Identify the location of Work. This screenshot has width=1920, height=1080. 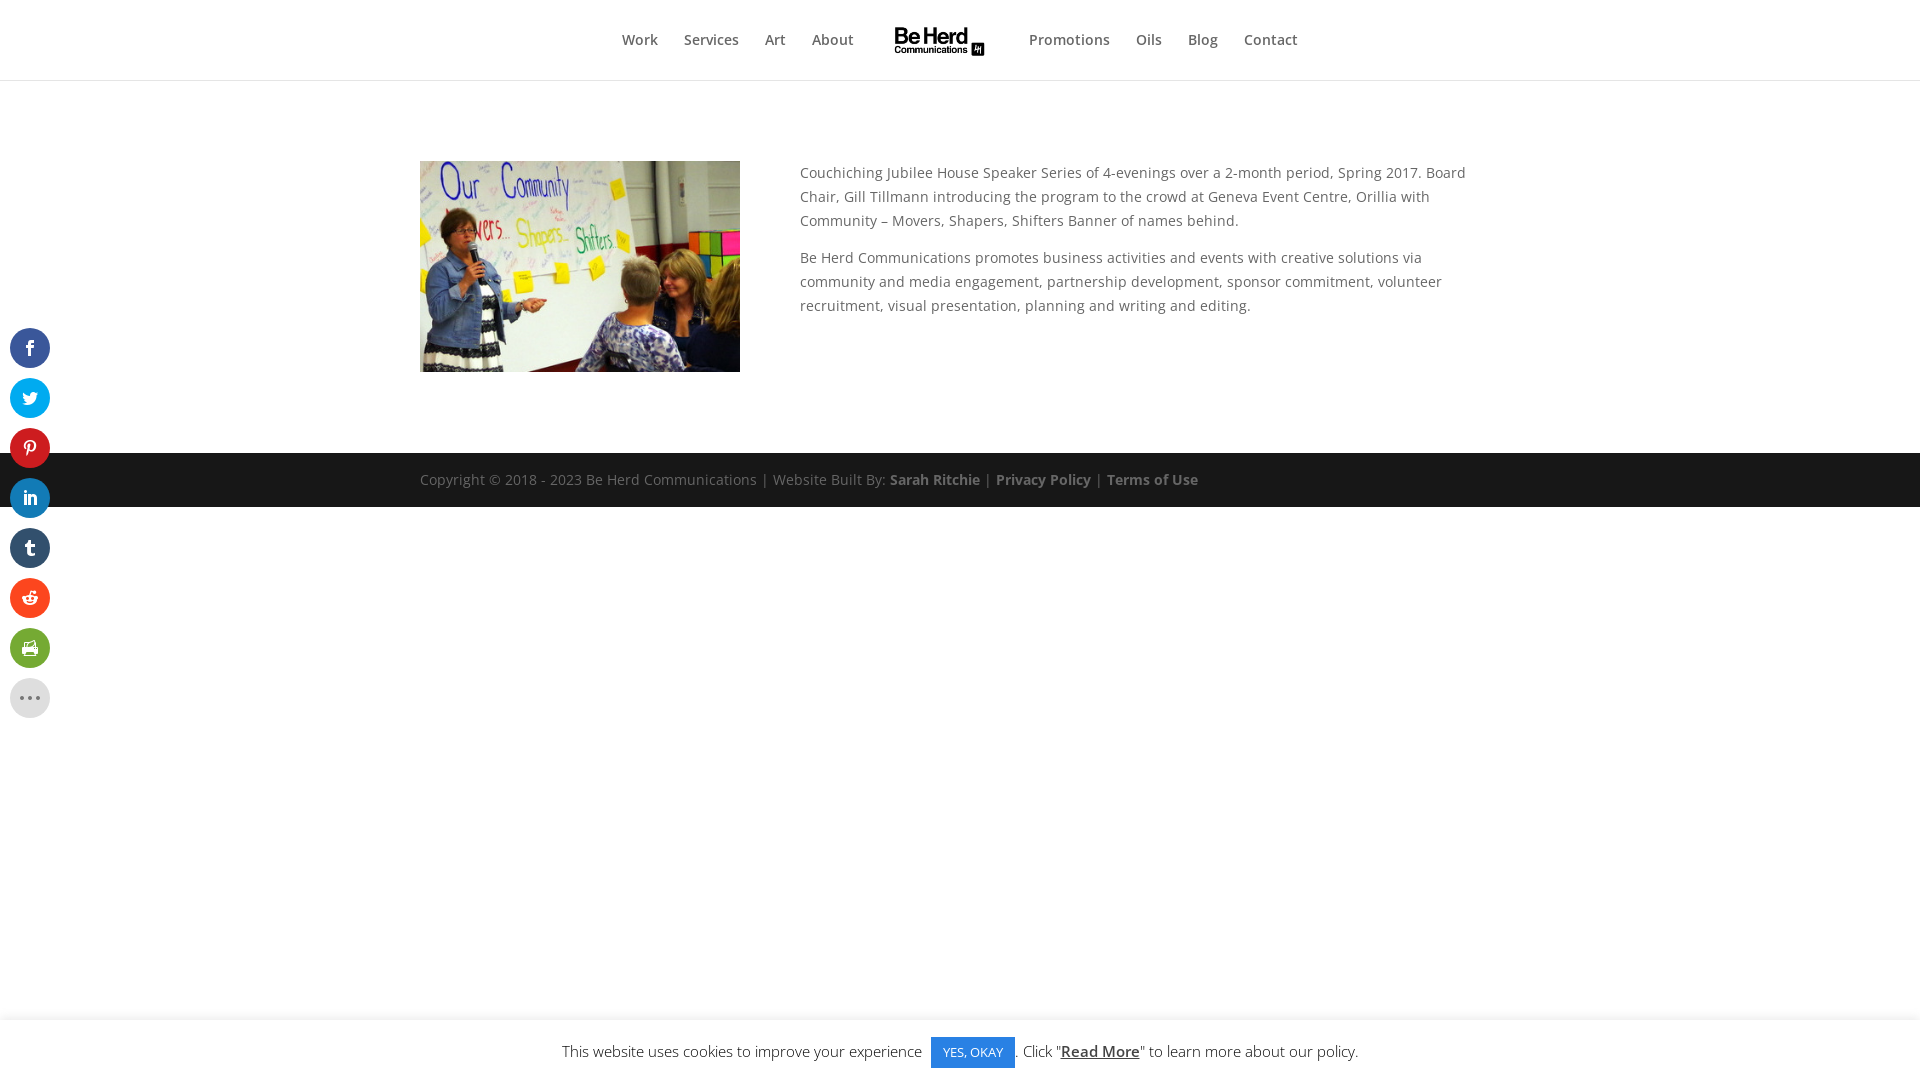
(640, 56).